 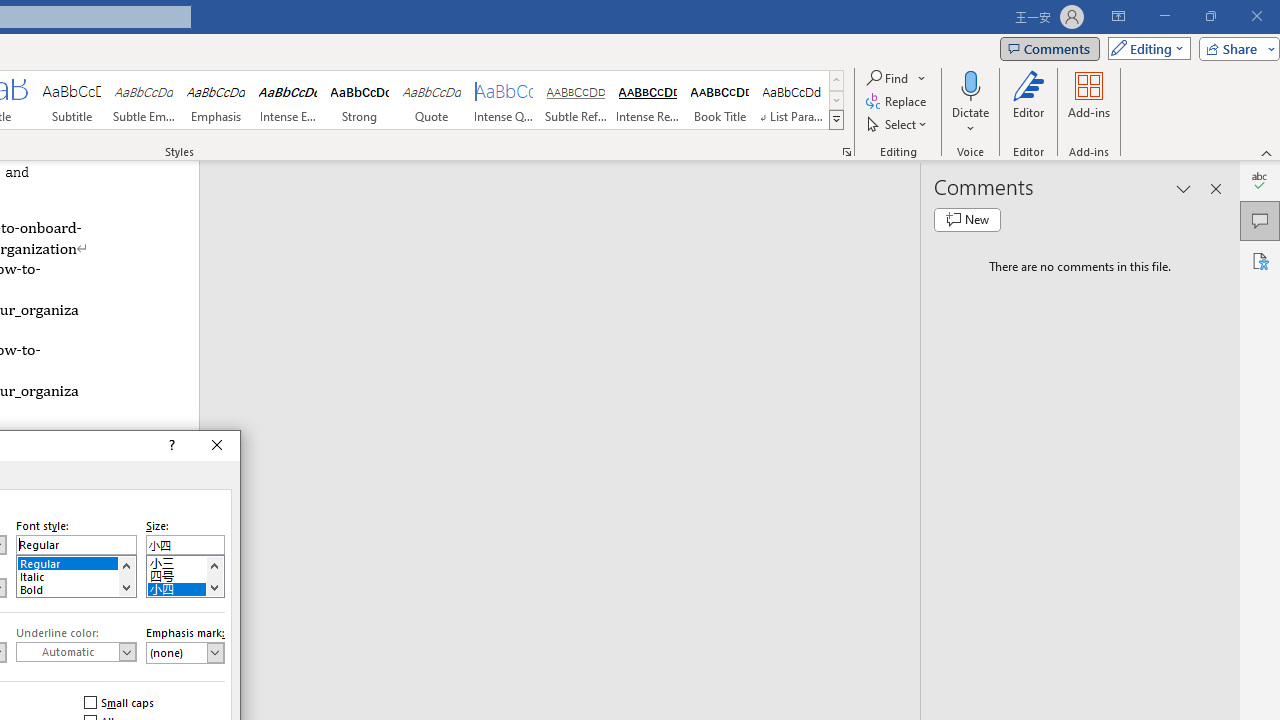 What do you see at coordinates (359, 100) in the screenshot?
I see `Strong` at bounding box center [359, 100].